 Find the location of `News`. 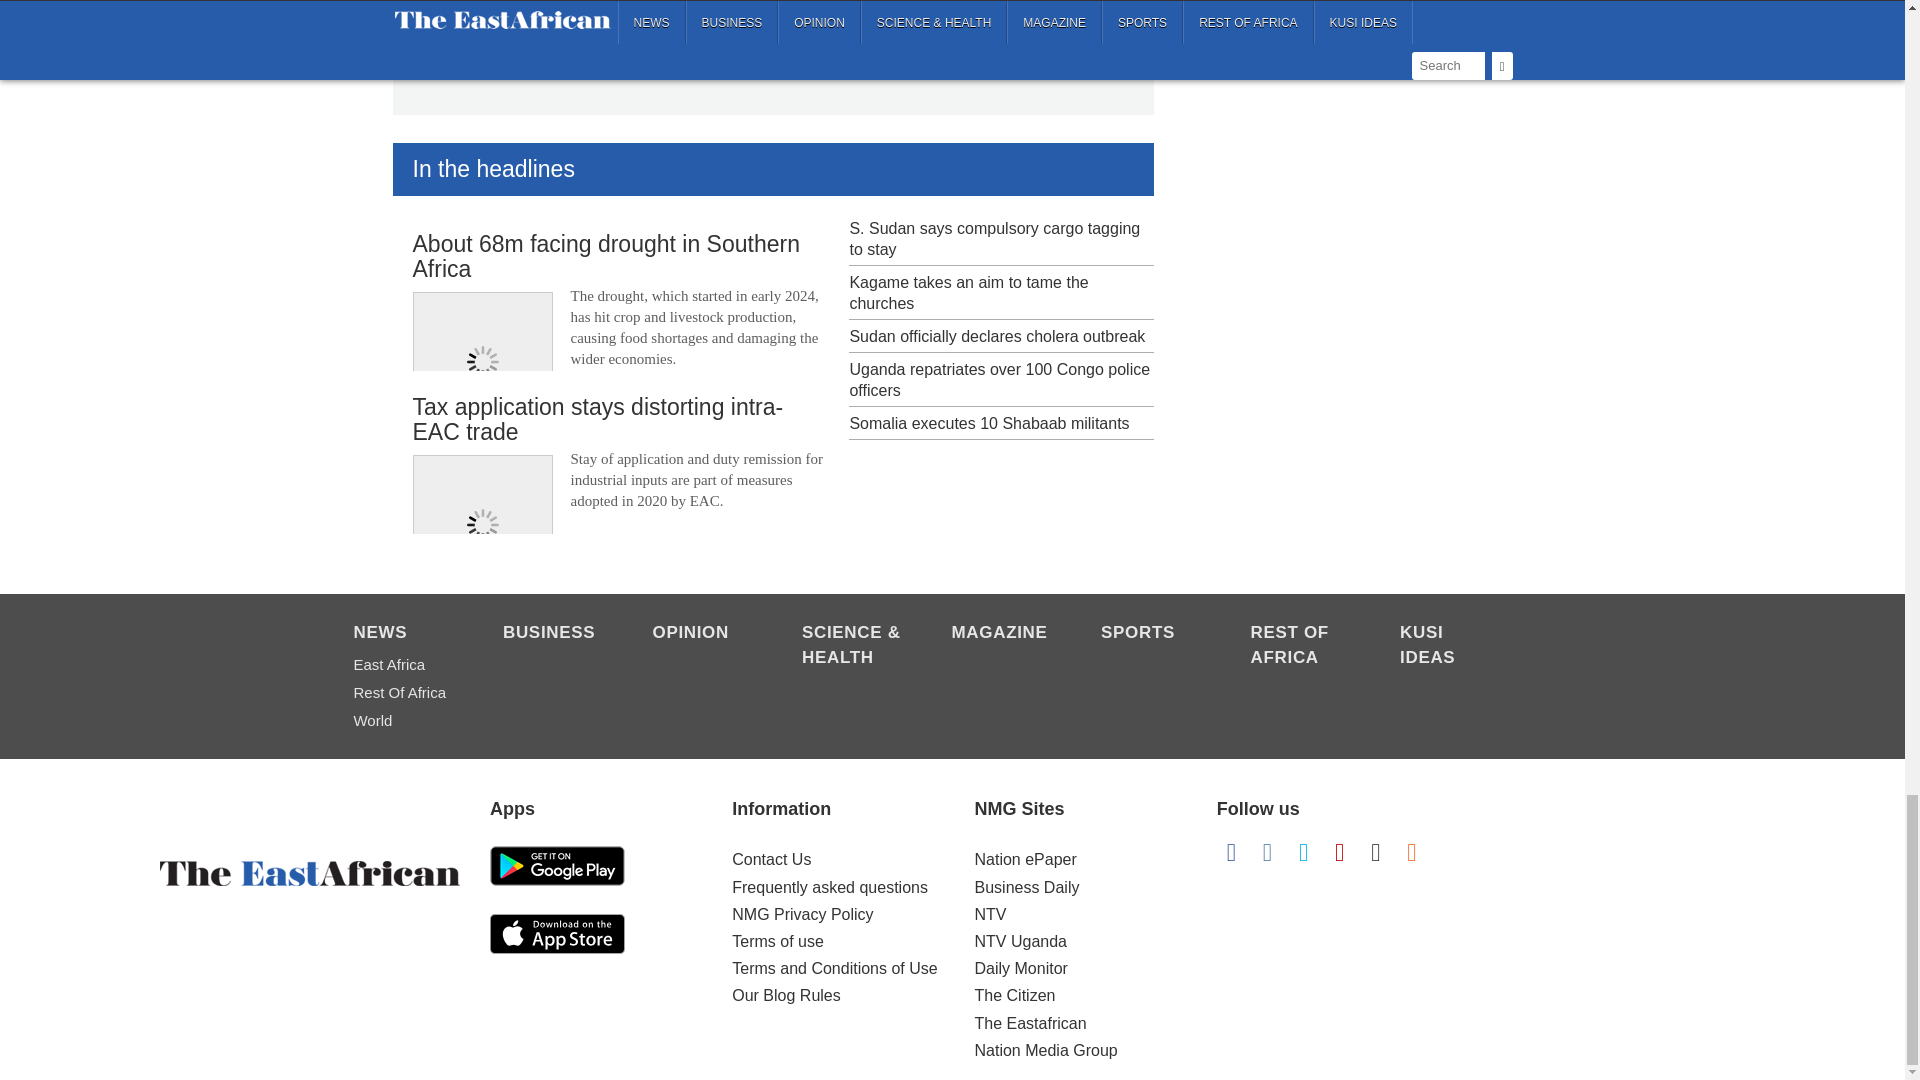

News is located at coordinates (404, 634).